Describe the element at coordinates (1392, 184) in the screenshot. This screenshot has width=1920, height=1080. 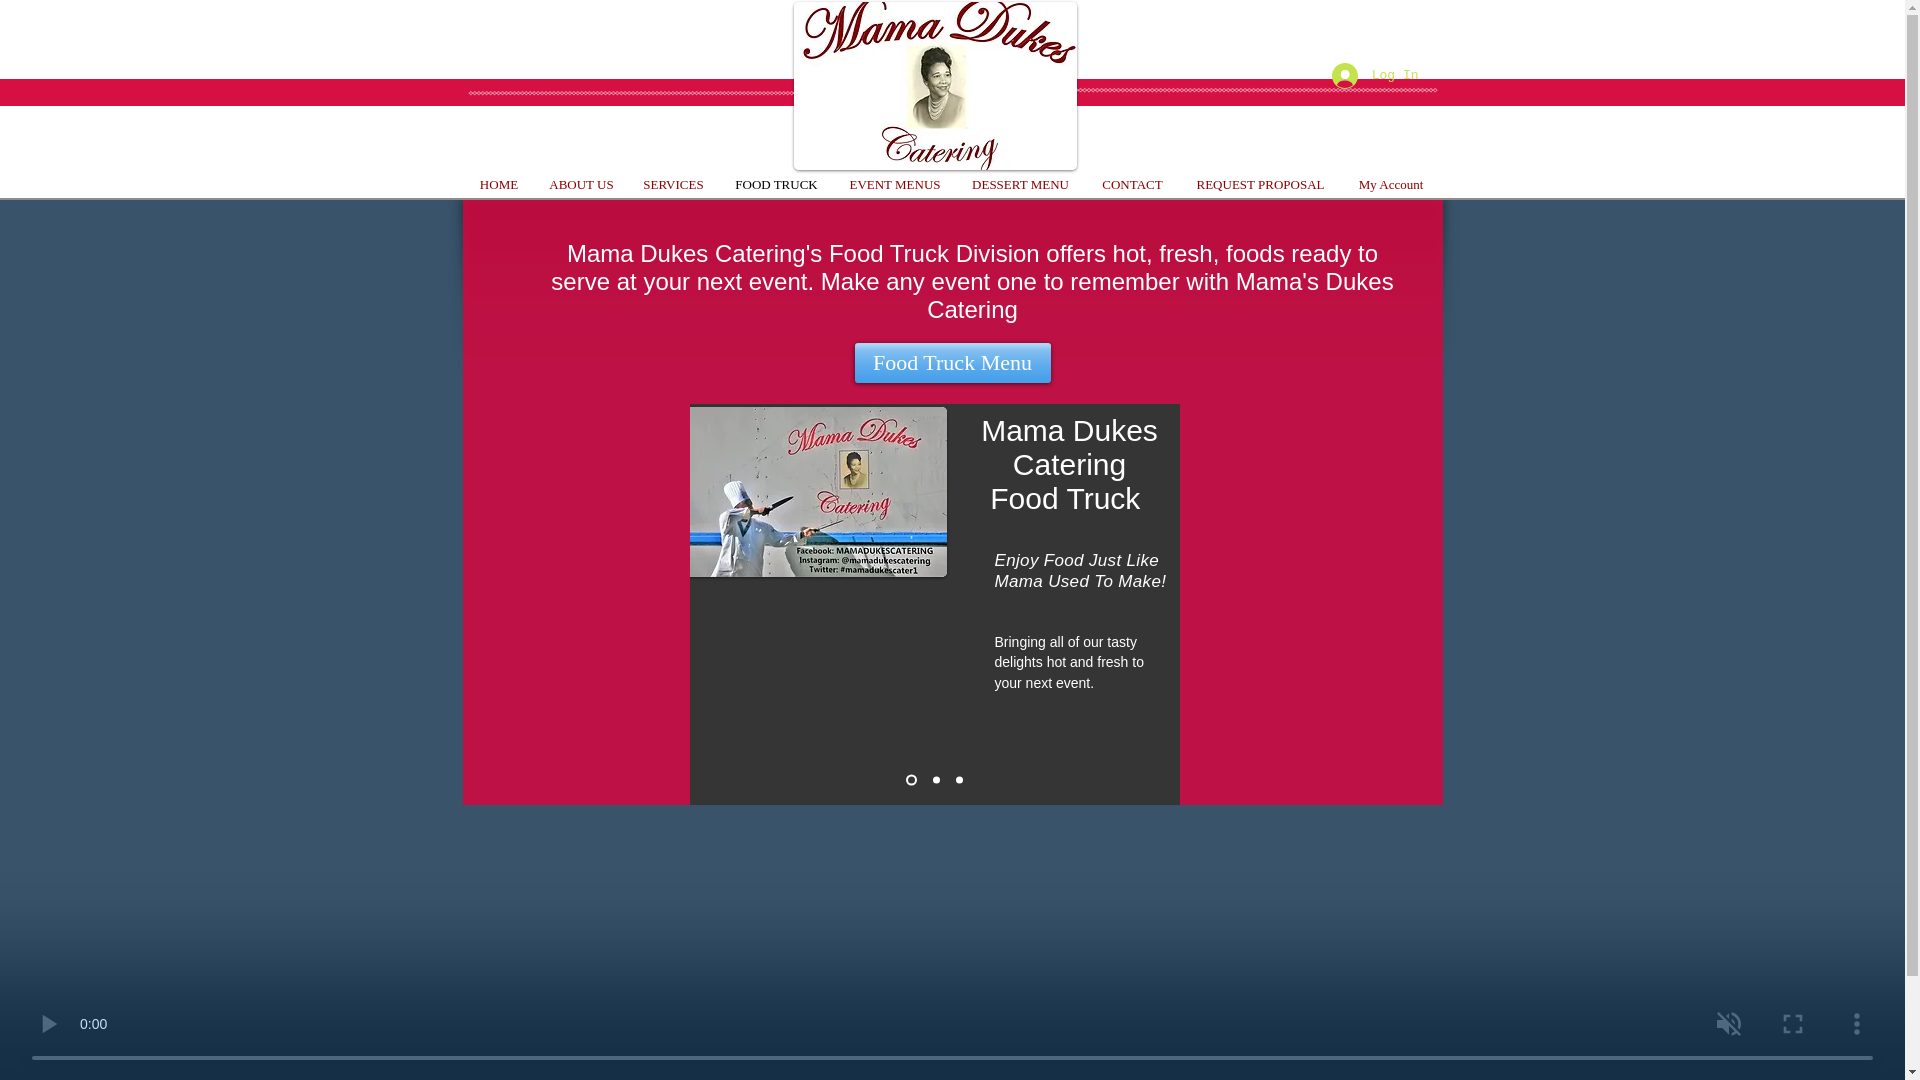
I see `My Account` at that location.